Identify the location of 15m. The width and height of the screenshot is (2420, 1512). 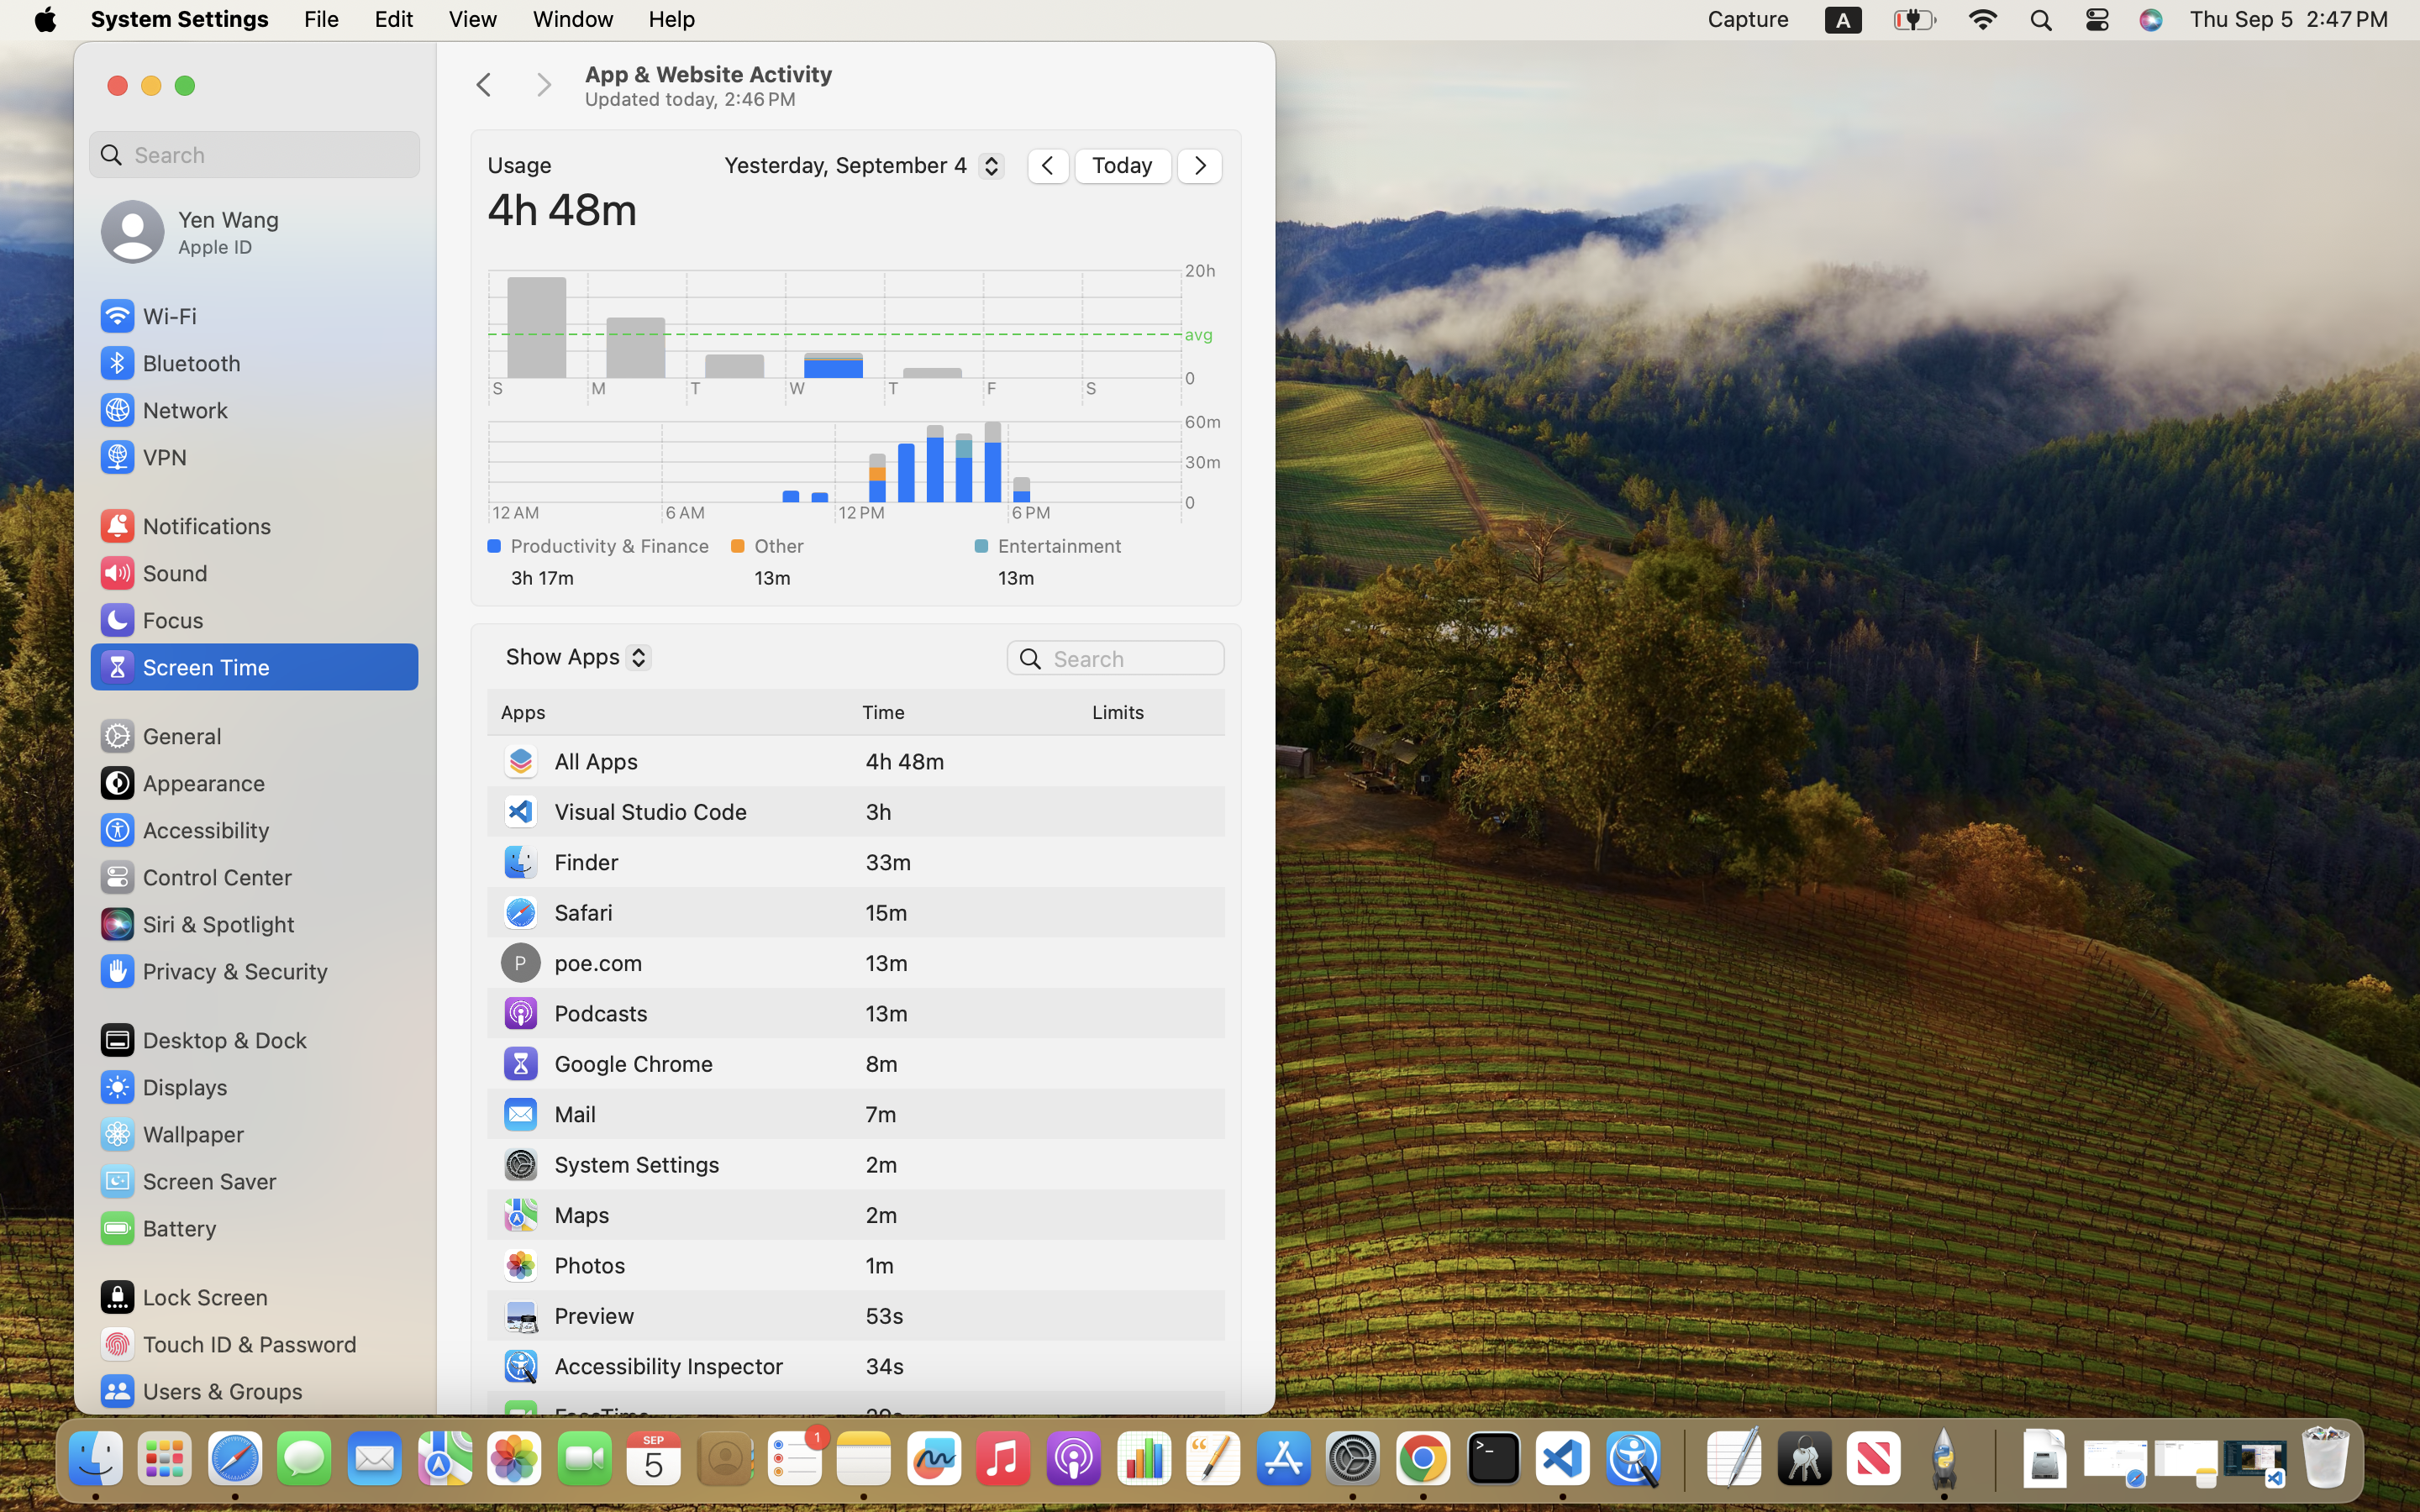
(886, 912).